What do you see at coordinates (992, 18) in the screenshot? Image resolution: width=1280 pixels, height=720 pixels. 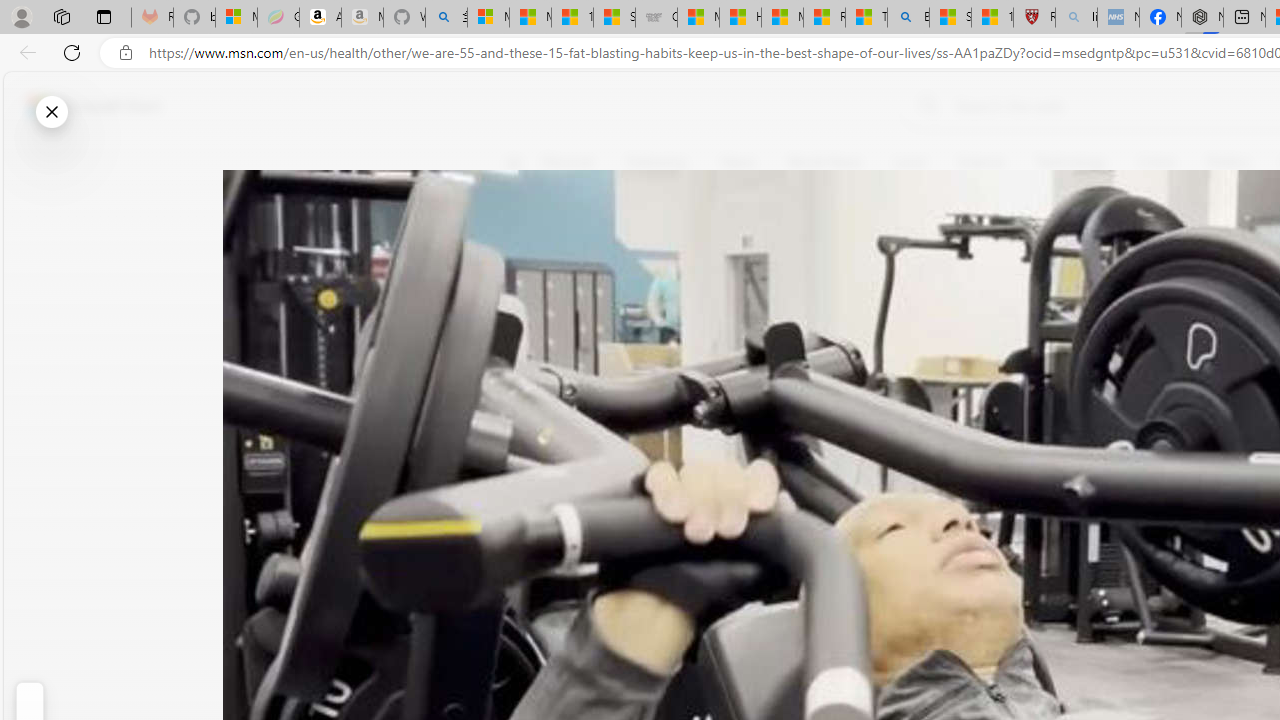 I see `12 Popular Science Lies that Must be Corrected` at bounding box center [992, 18].